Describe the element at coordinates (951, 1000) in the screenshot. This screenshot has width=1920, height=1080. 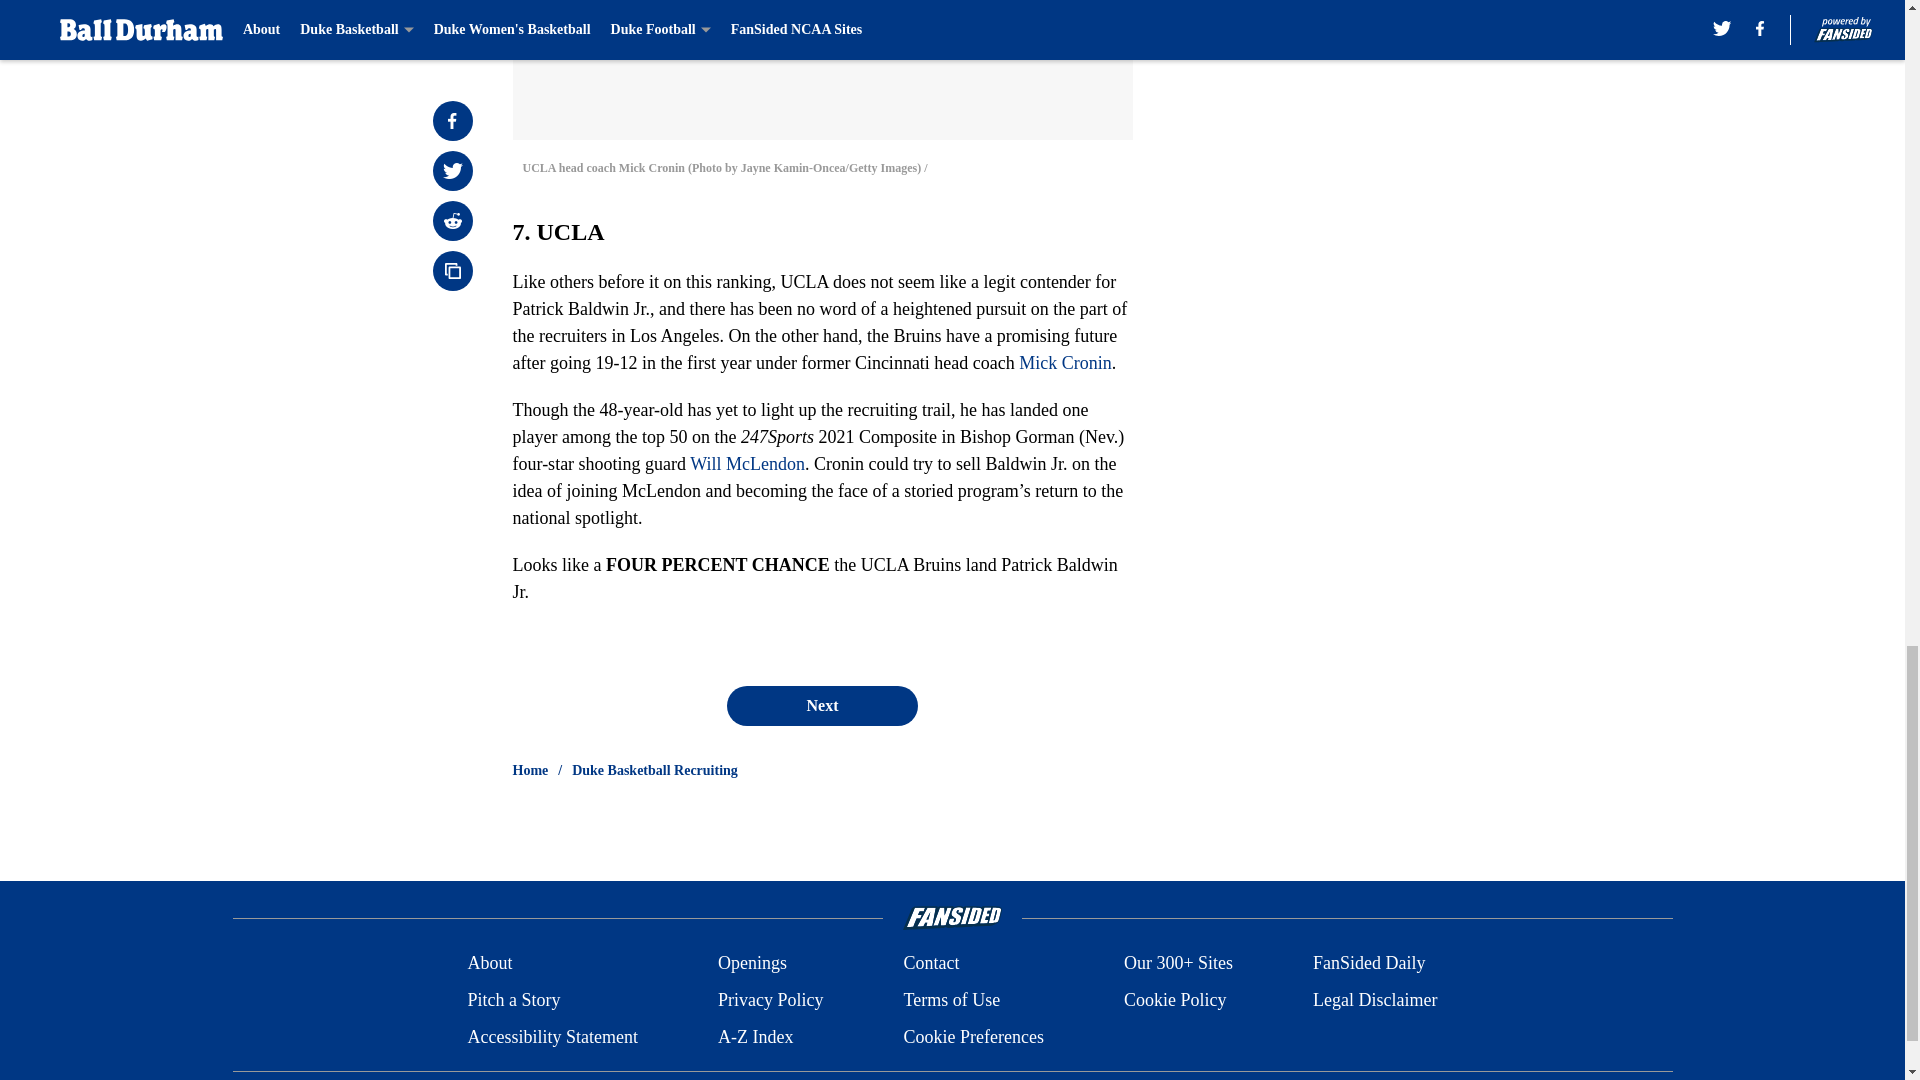
I see `Terms of Use` at that location.